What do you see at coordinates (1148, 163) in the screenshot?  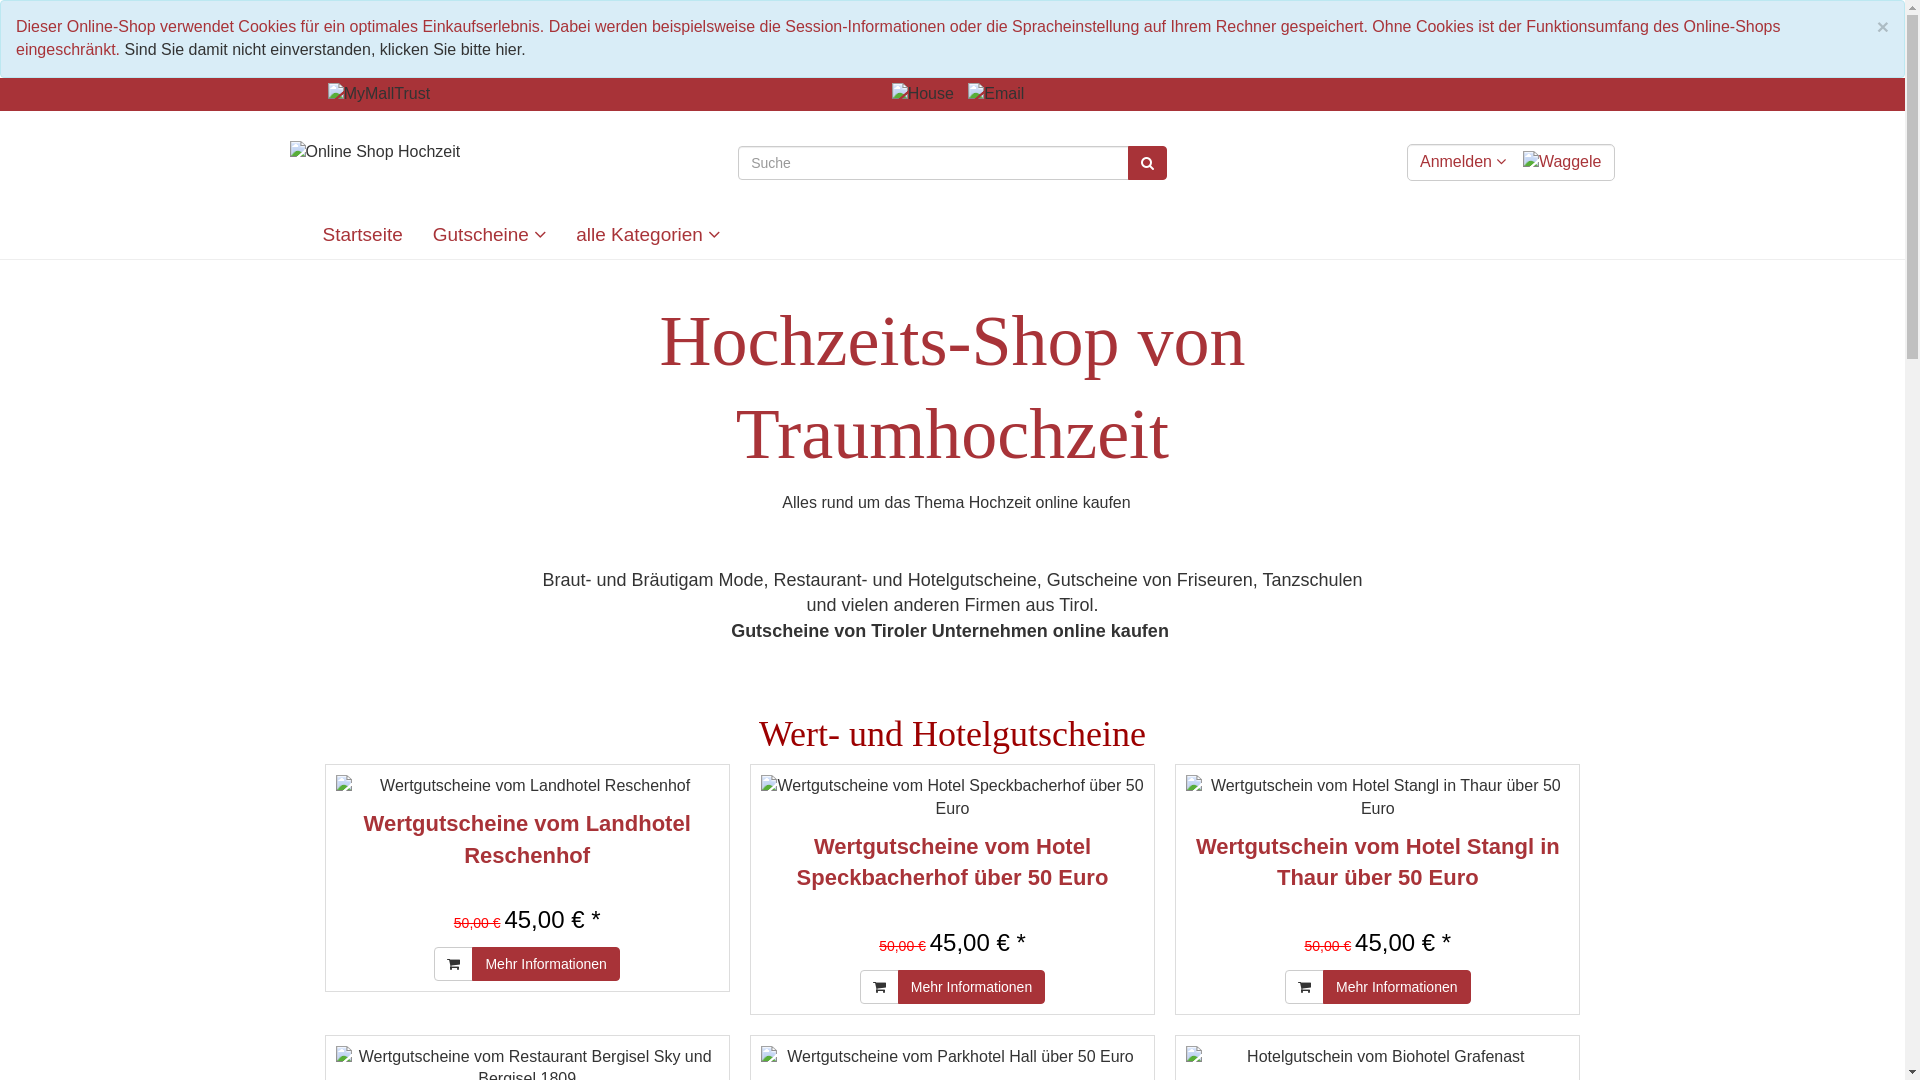 I see `Suchen` at bounding box center [1148, 163].